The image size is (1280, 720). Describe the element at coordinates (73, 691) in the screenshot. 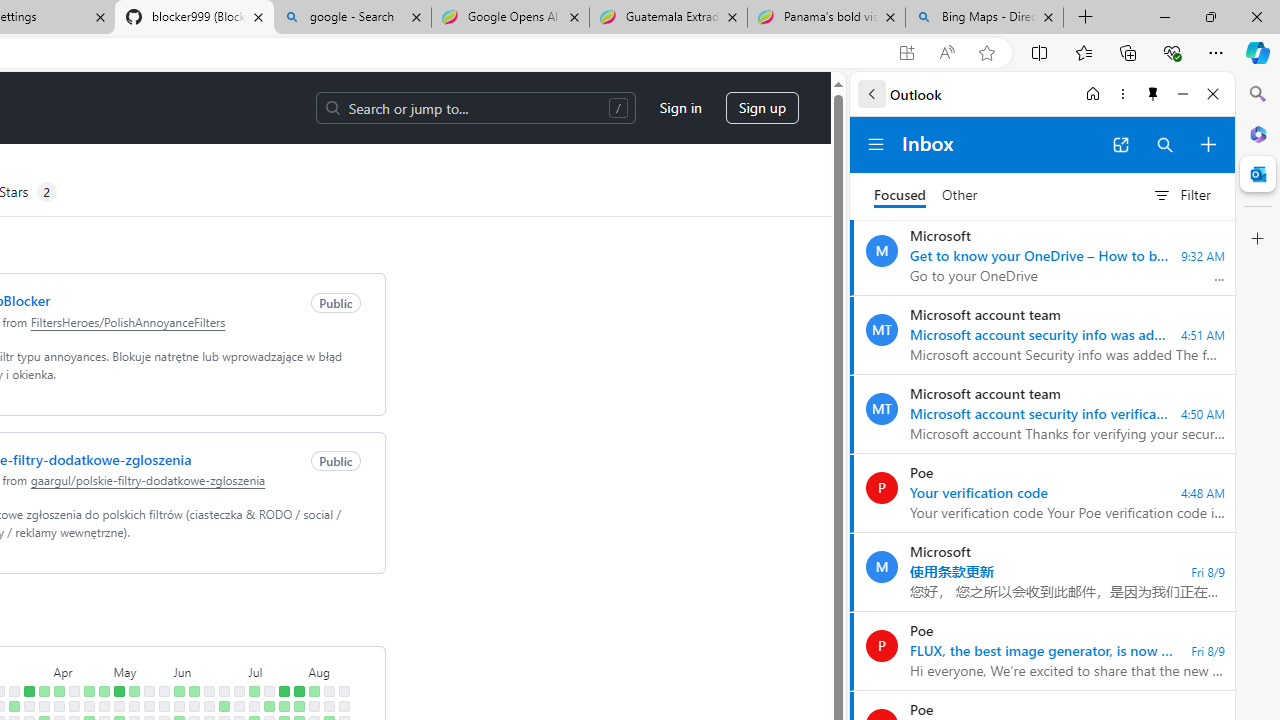

I see `No contributions on April 14th.` at that location.